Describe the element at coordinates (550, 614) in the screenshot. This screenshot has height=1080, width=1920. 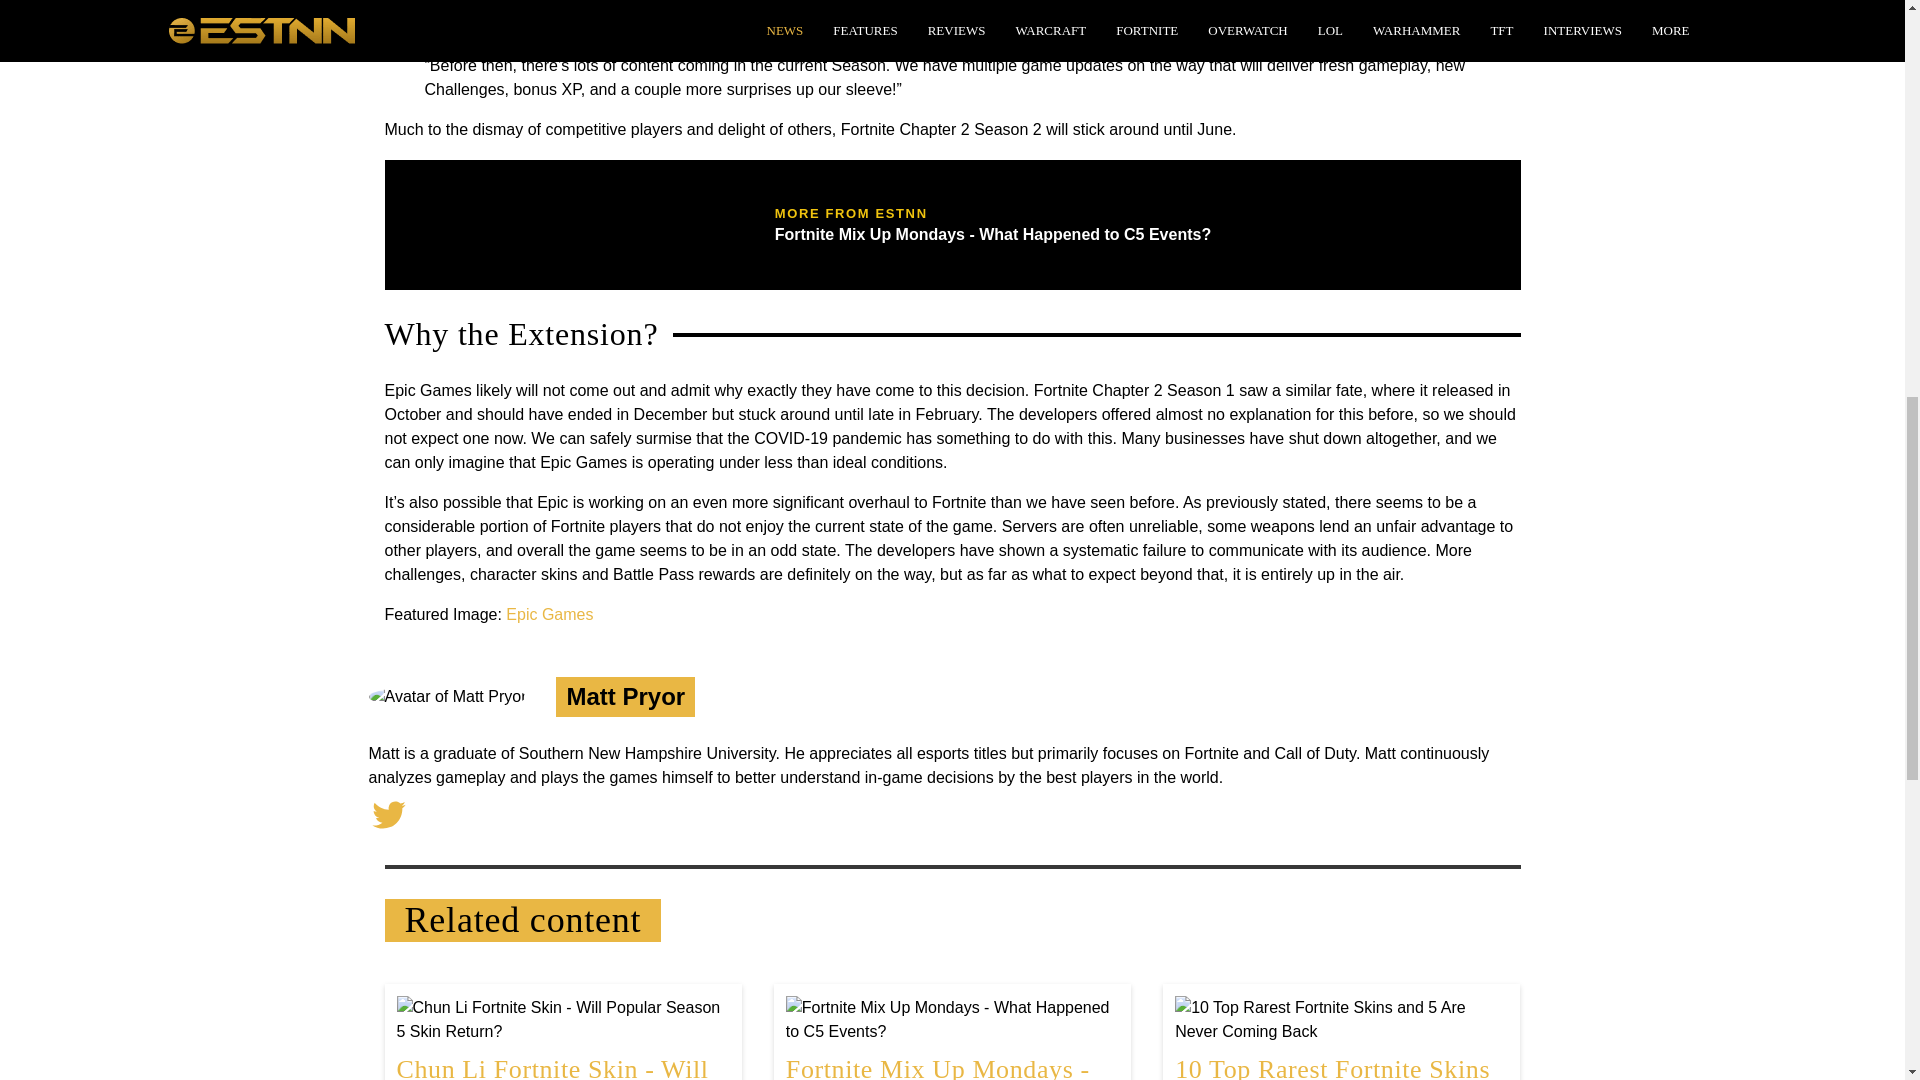
I see `Epic Games` at that location.